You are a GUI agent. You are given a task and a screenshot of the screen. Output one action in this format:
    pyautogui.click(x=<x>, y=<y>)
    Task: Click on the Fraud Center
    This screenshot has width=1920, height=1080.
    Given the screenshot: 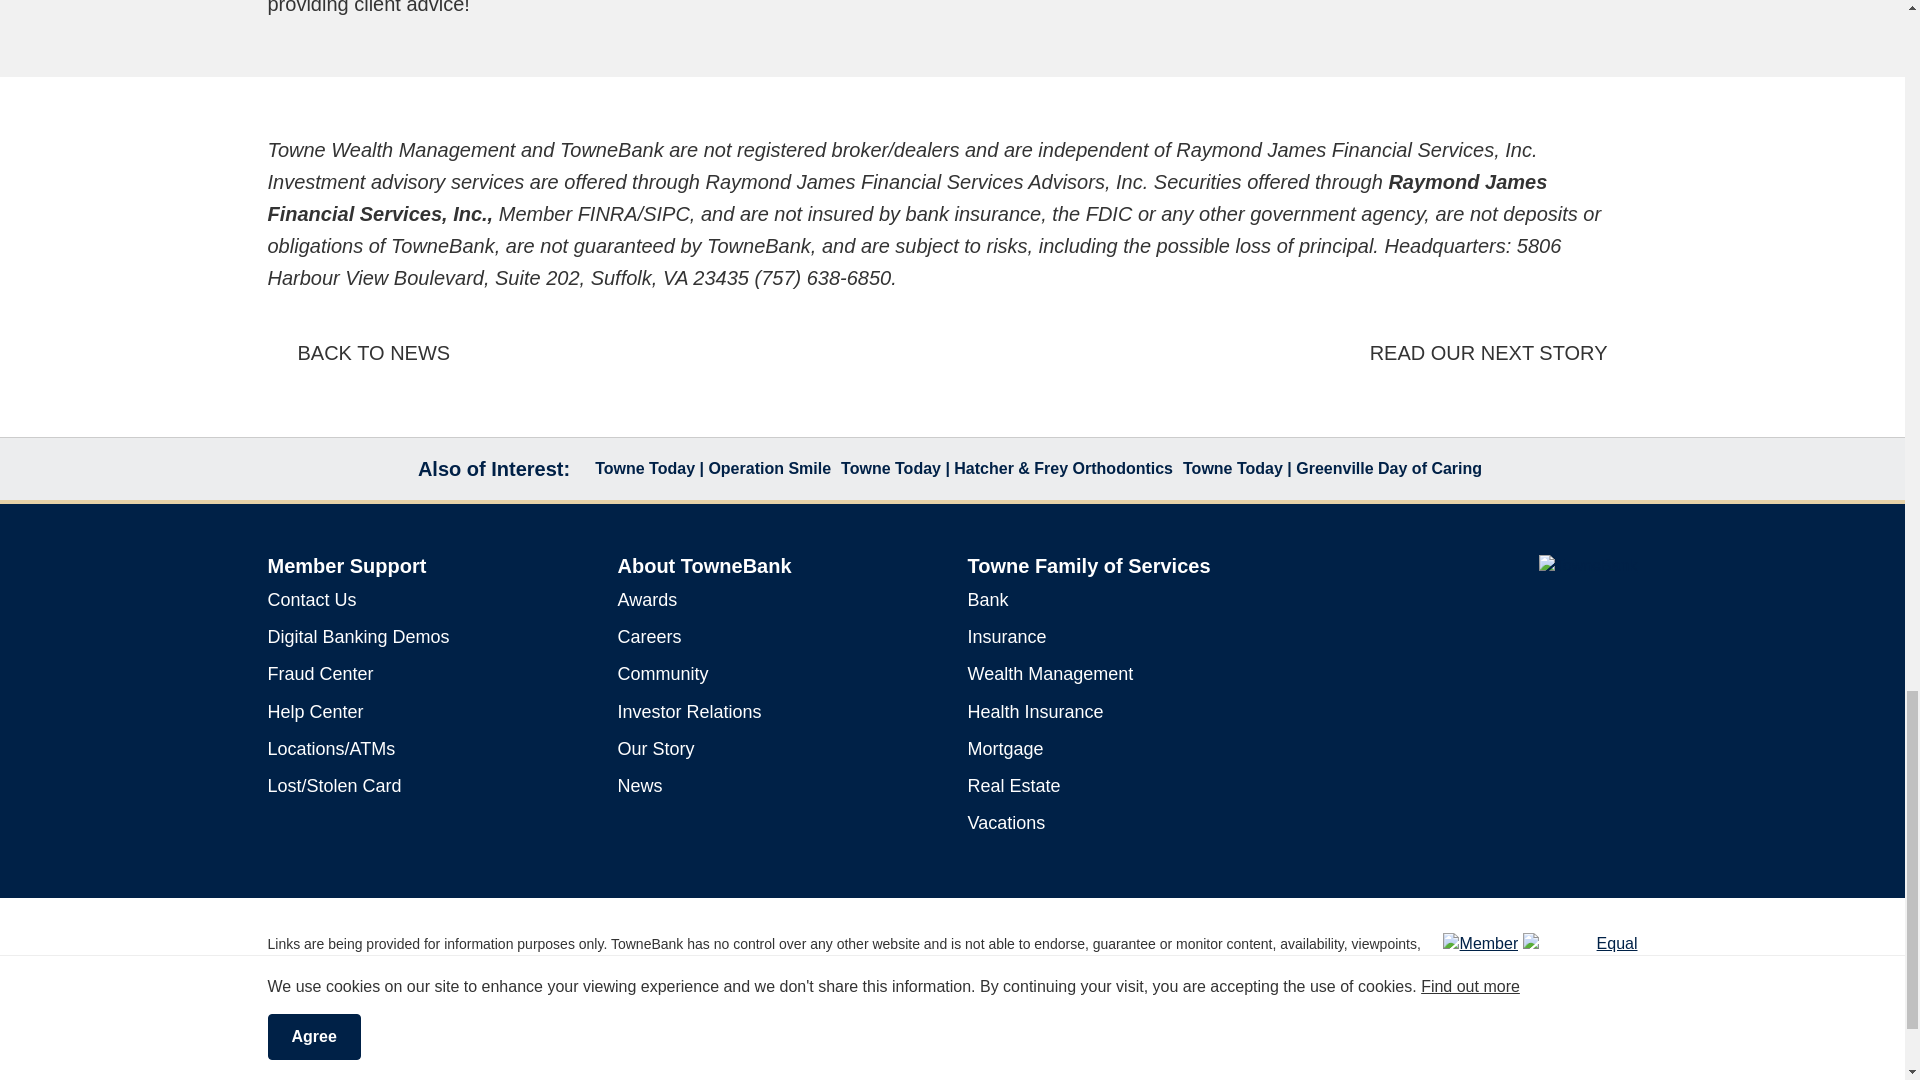 What is the action you would take?
    pyautogui.click(x=321, y=674)
    